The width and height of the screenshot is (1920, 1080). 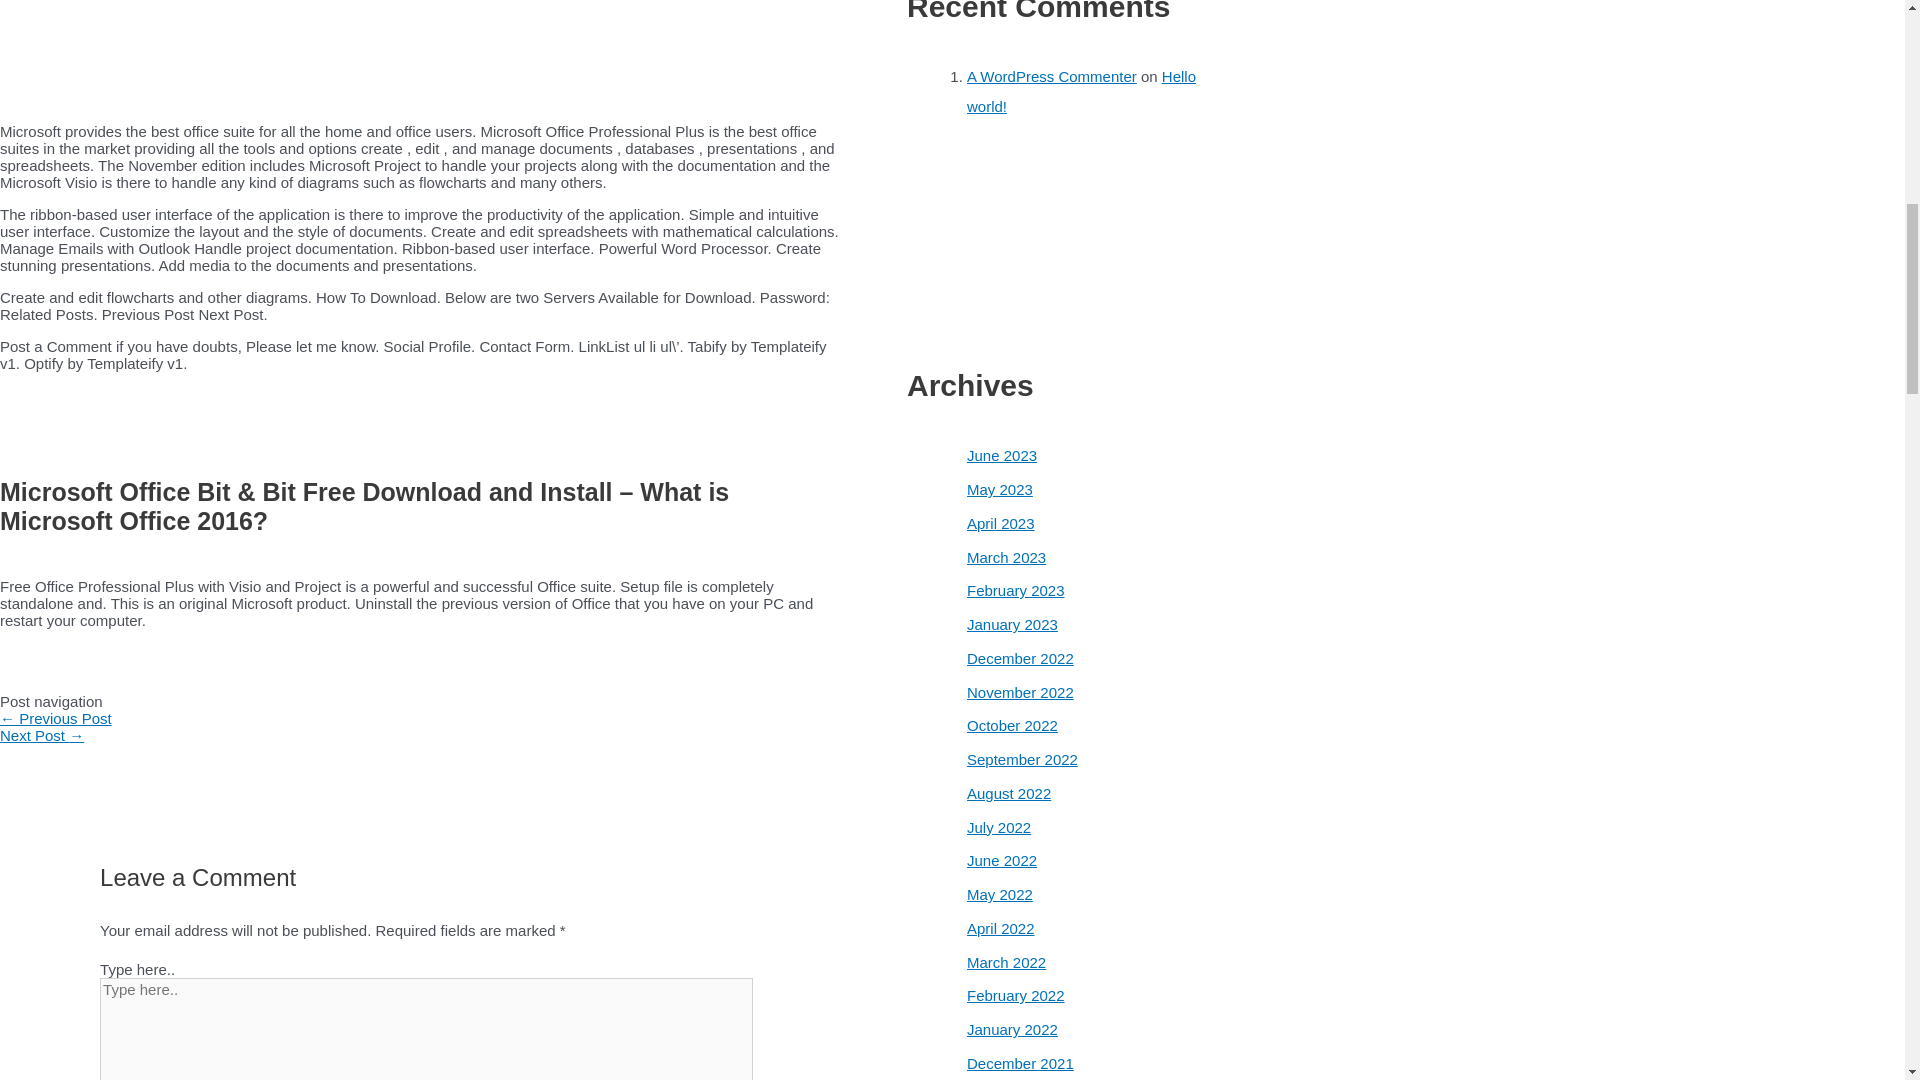 What do you see at coordinates (1020, 658) in the screenshot?
I see `December 2022` at bounding box center [1020, 658].